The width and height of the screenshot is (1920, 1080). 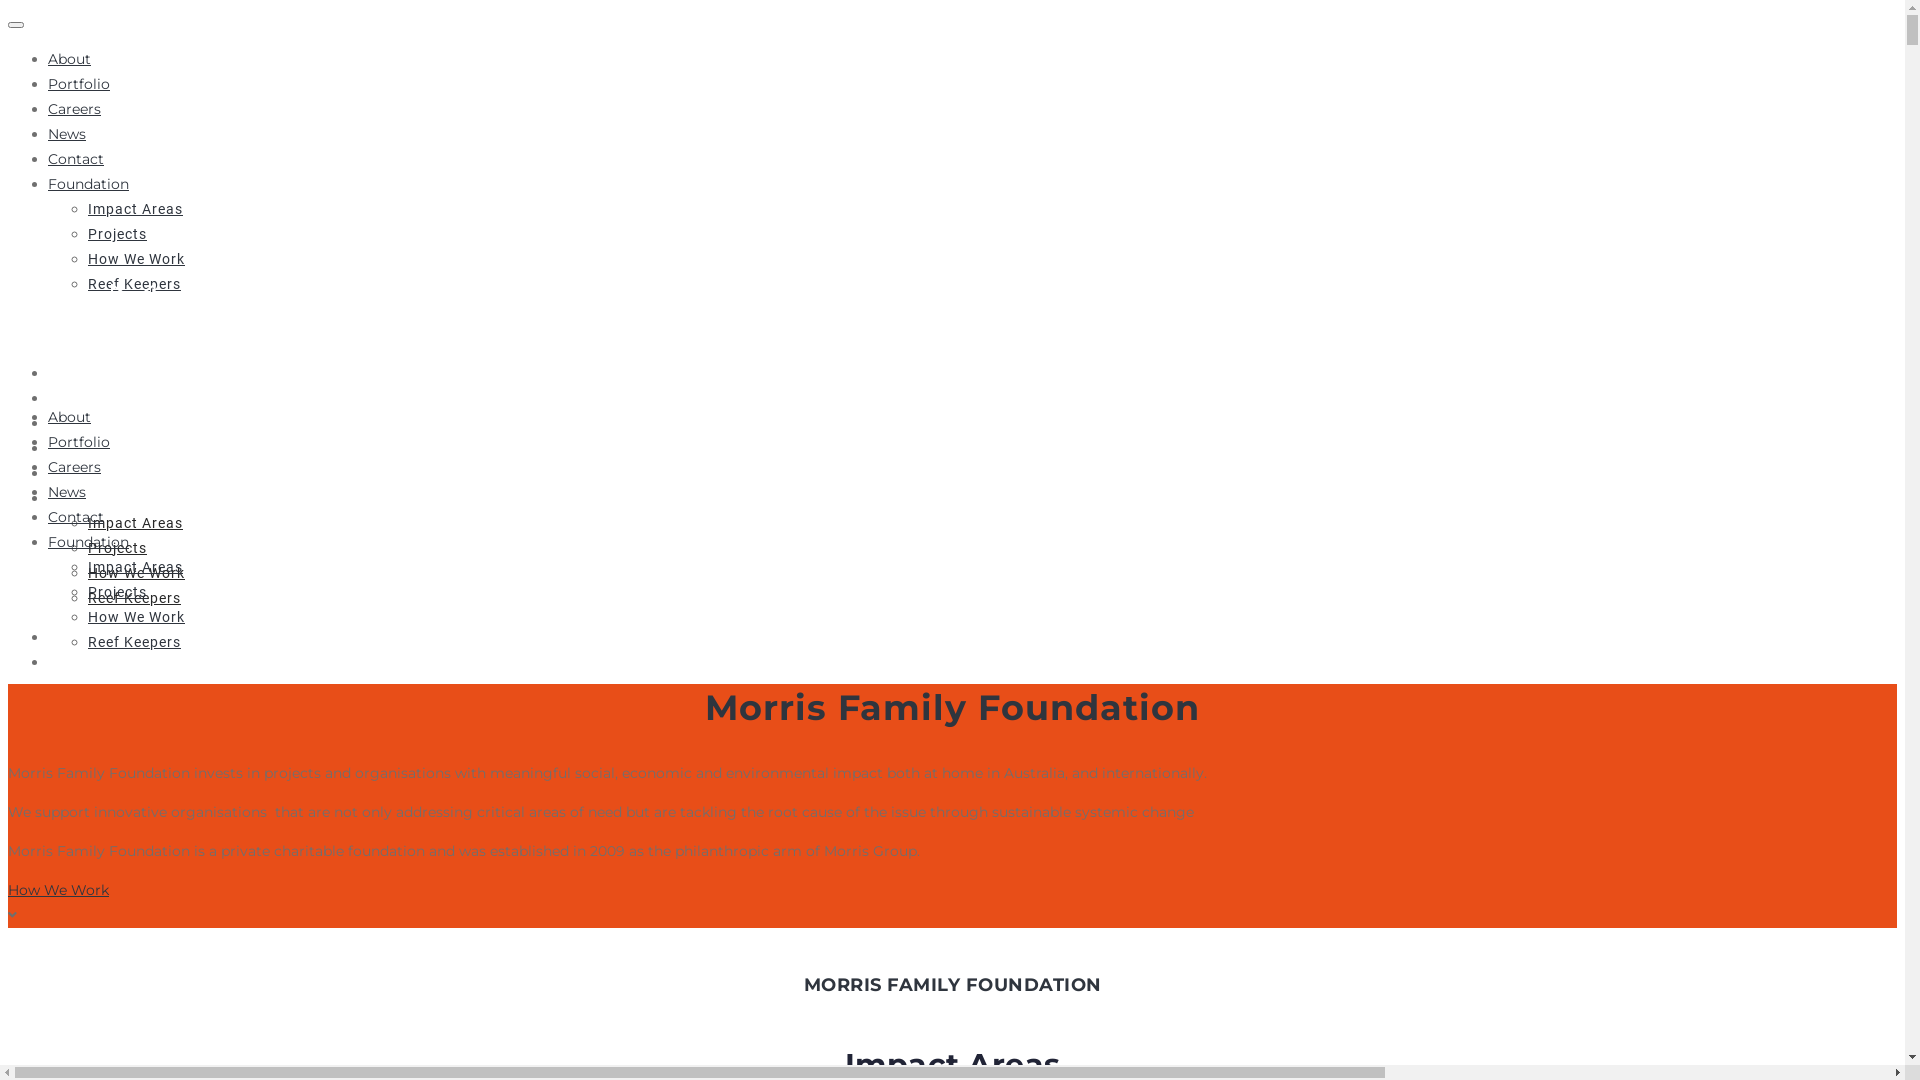 I want to click on About, so click(x=70, y=59).